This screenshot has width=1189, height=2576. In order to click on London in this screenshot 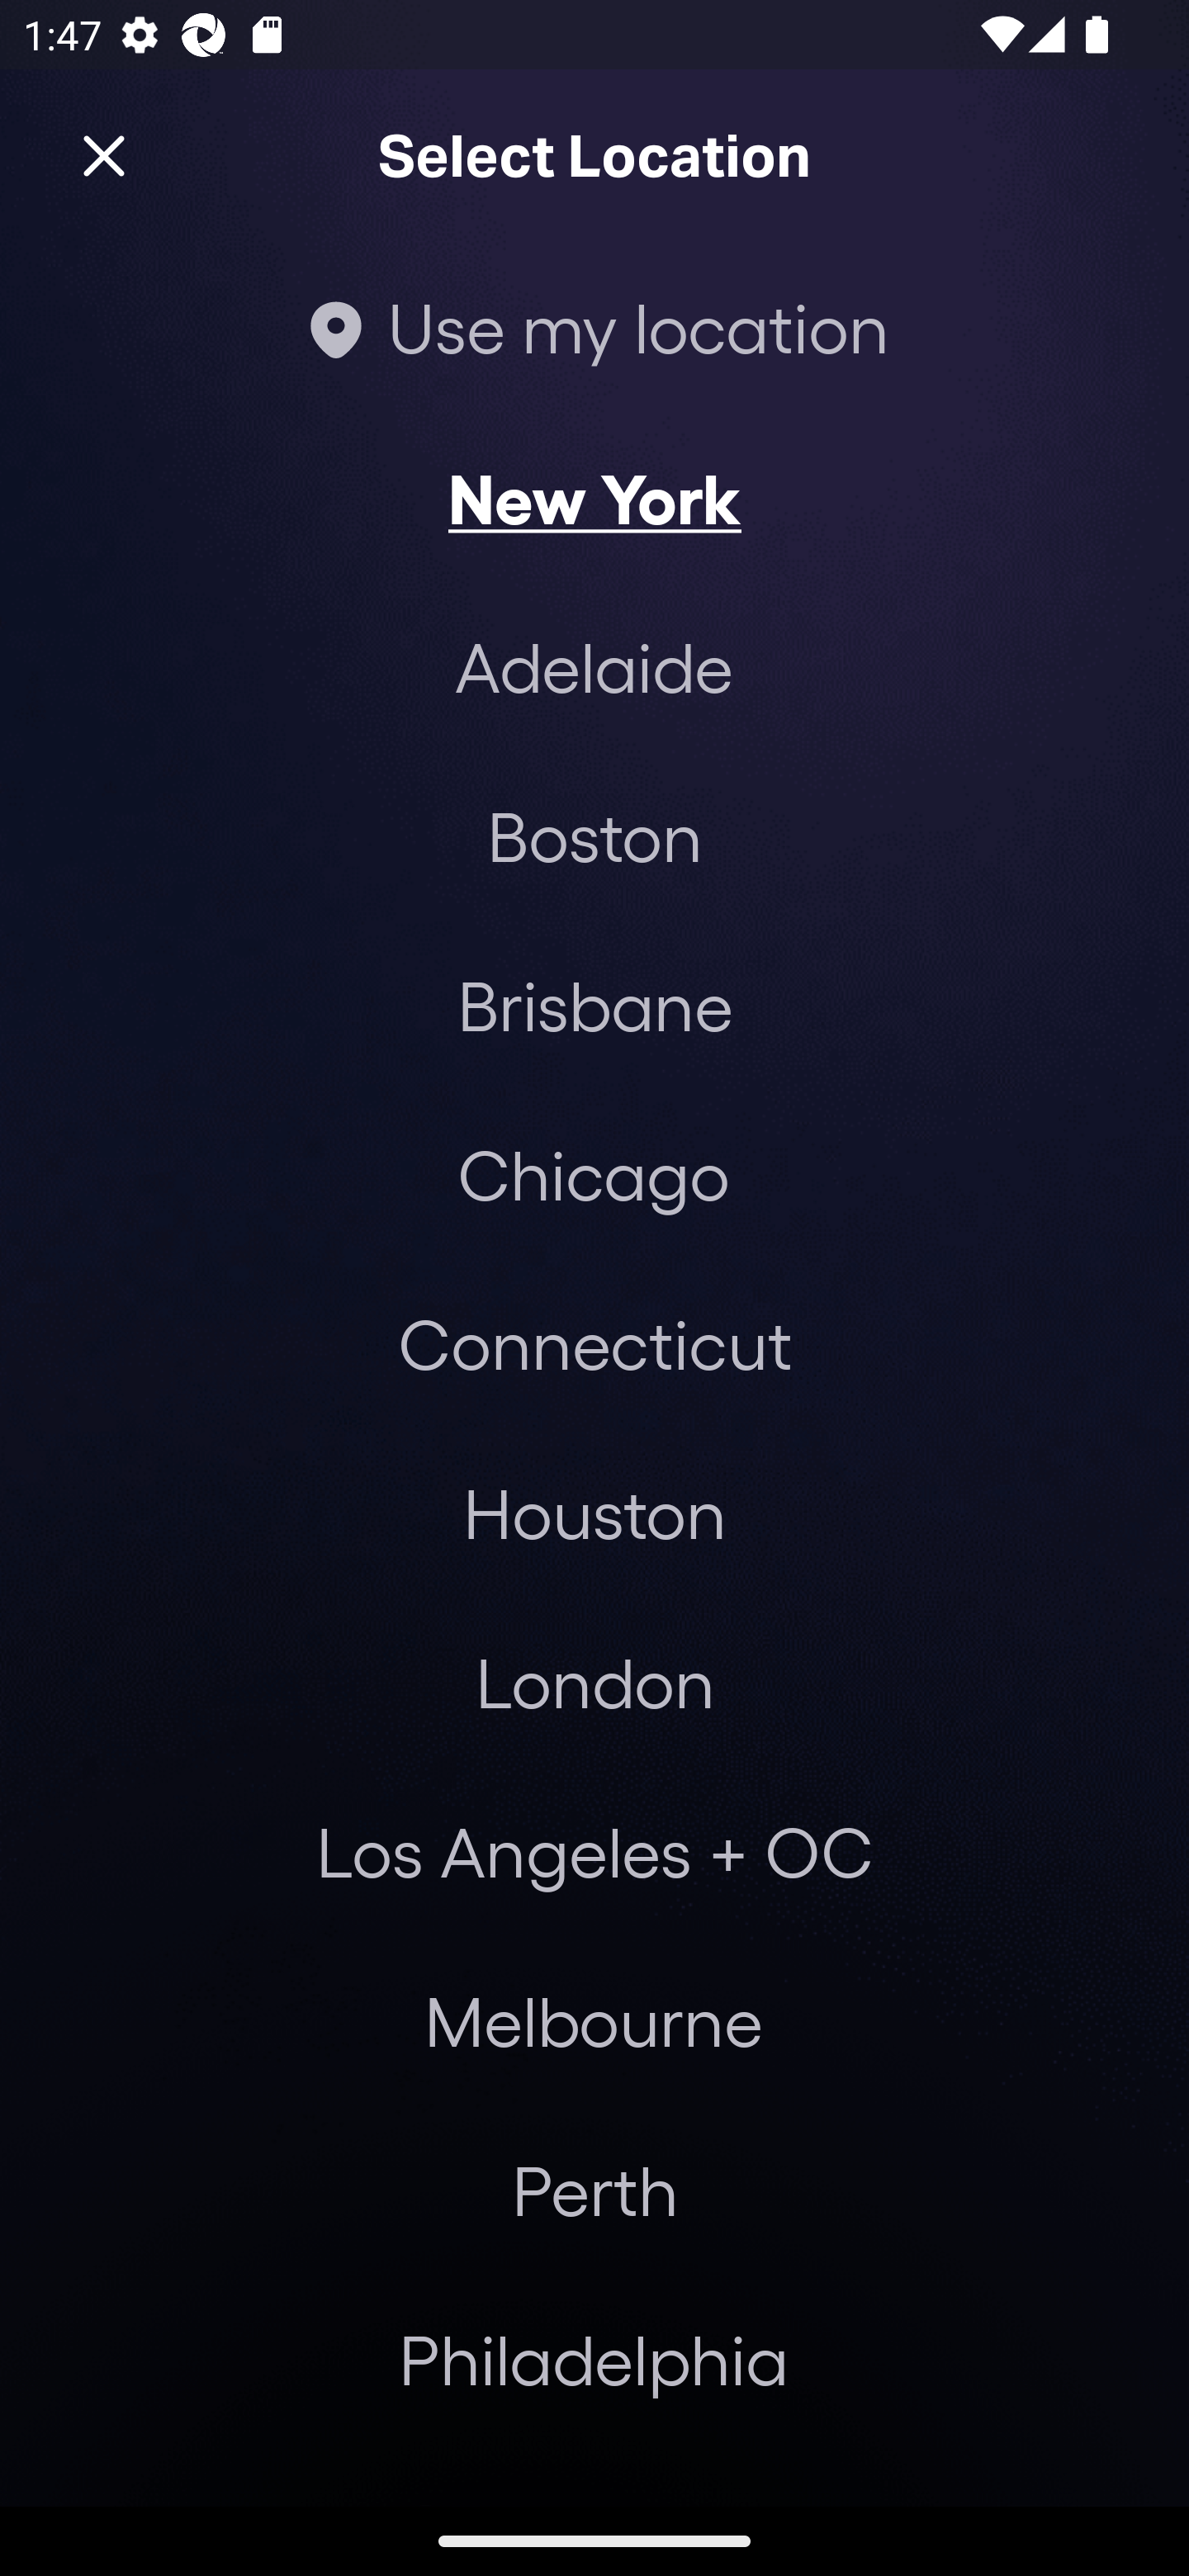, I will do `click(594, 1682)`.